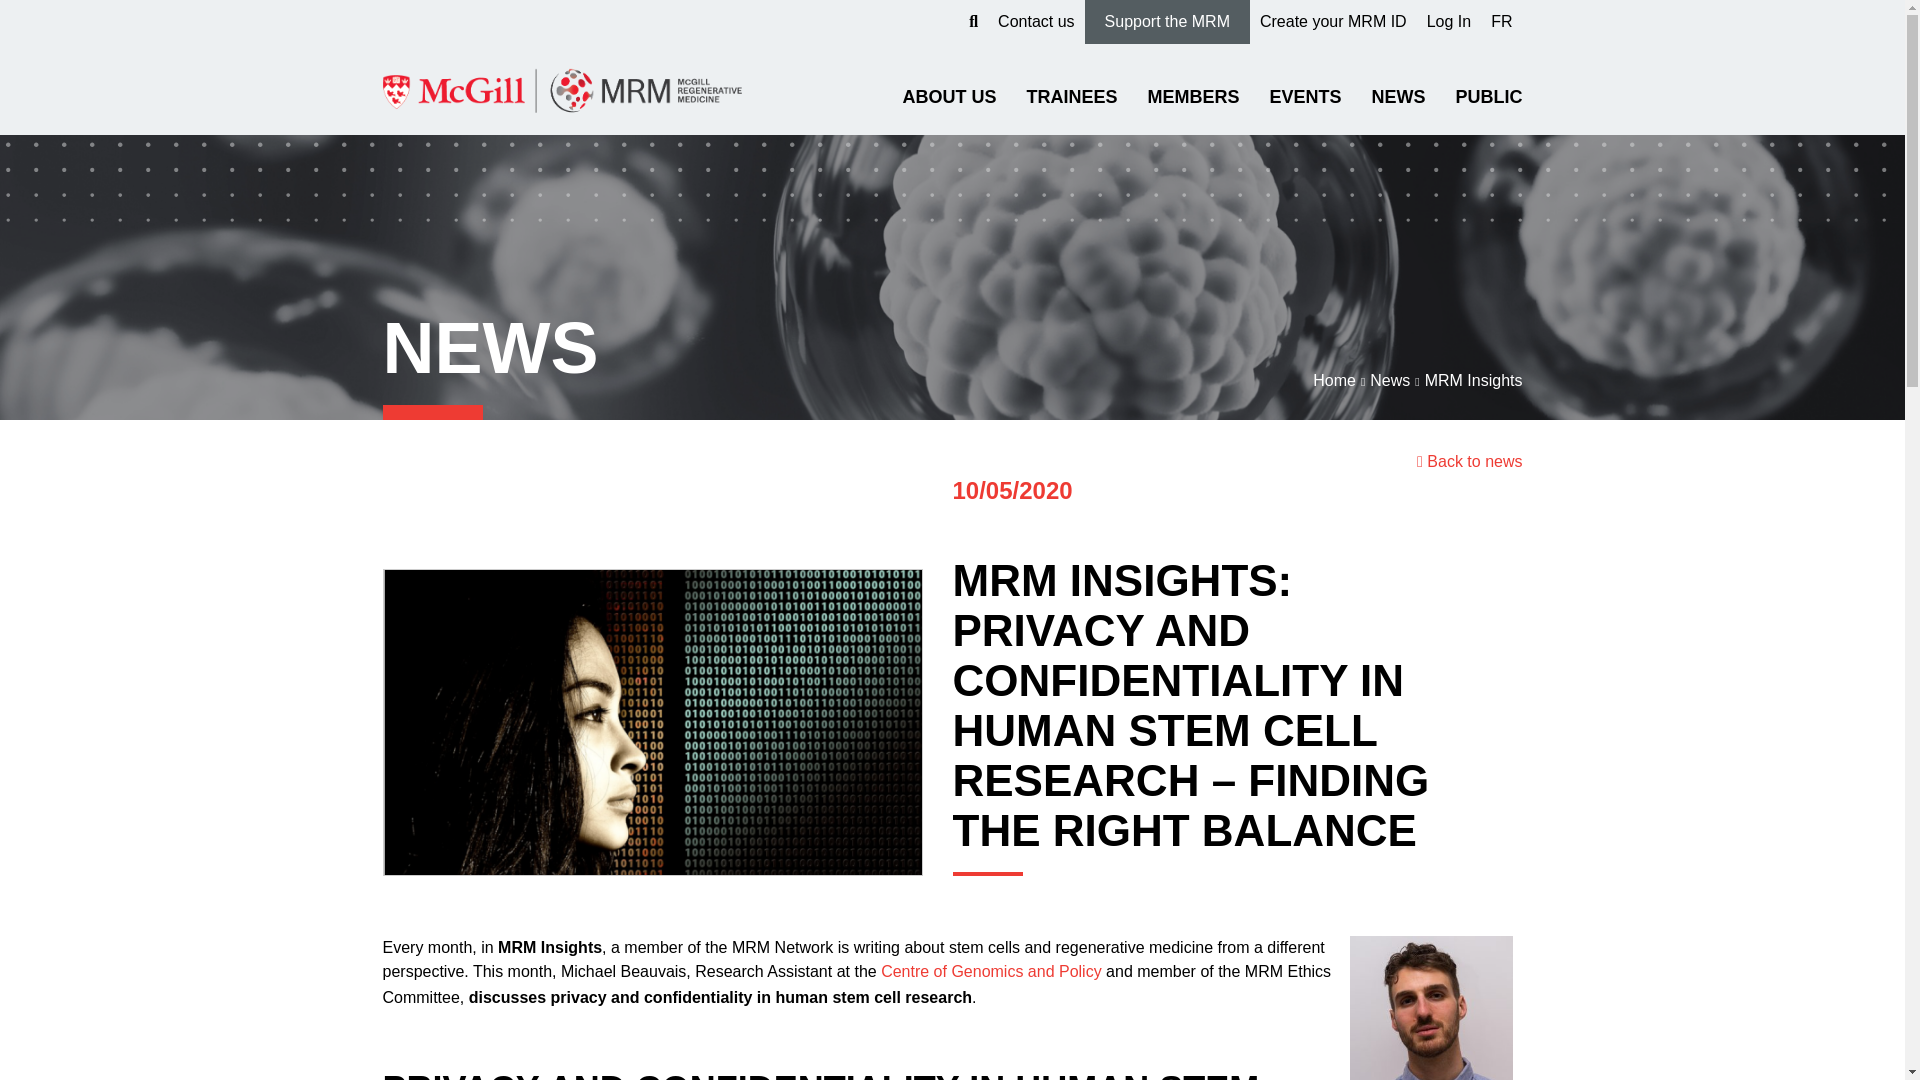 The width and height of the screenshot is (1920, 1080). I want to click on ABOUT US, so click(949, 110).